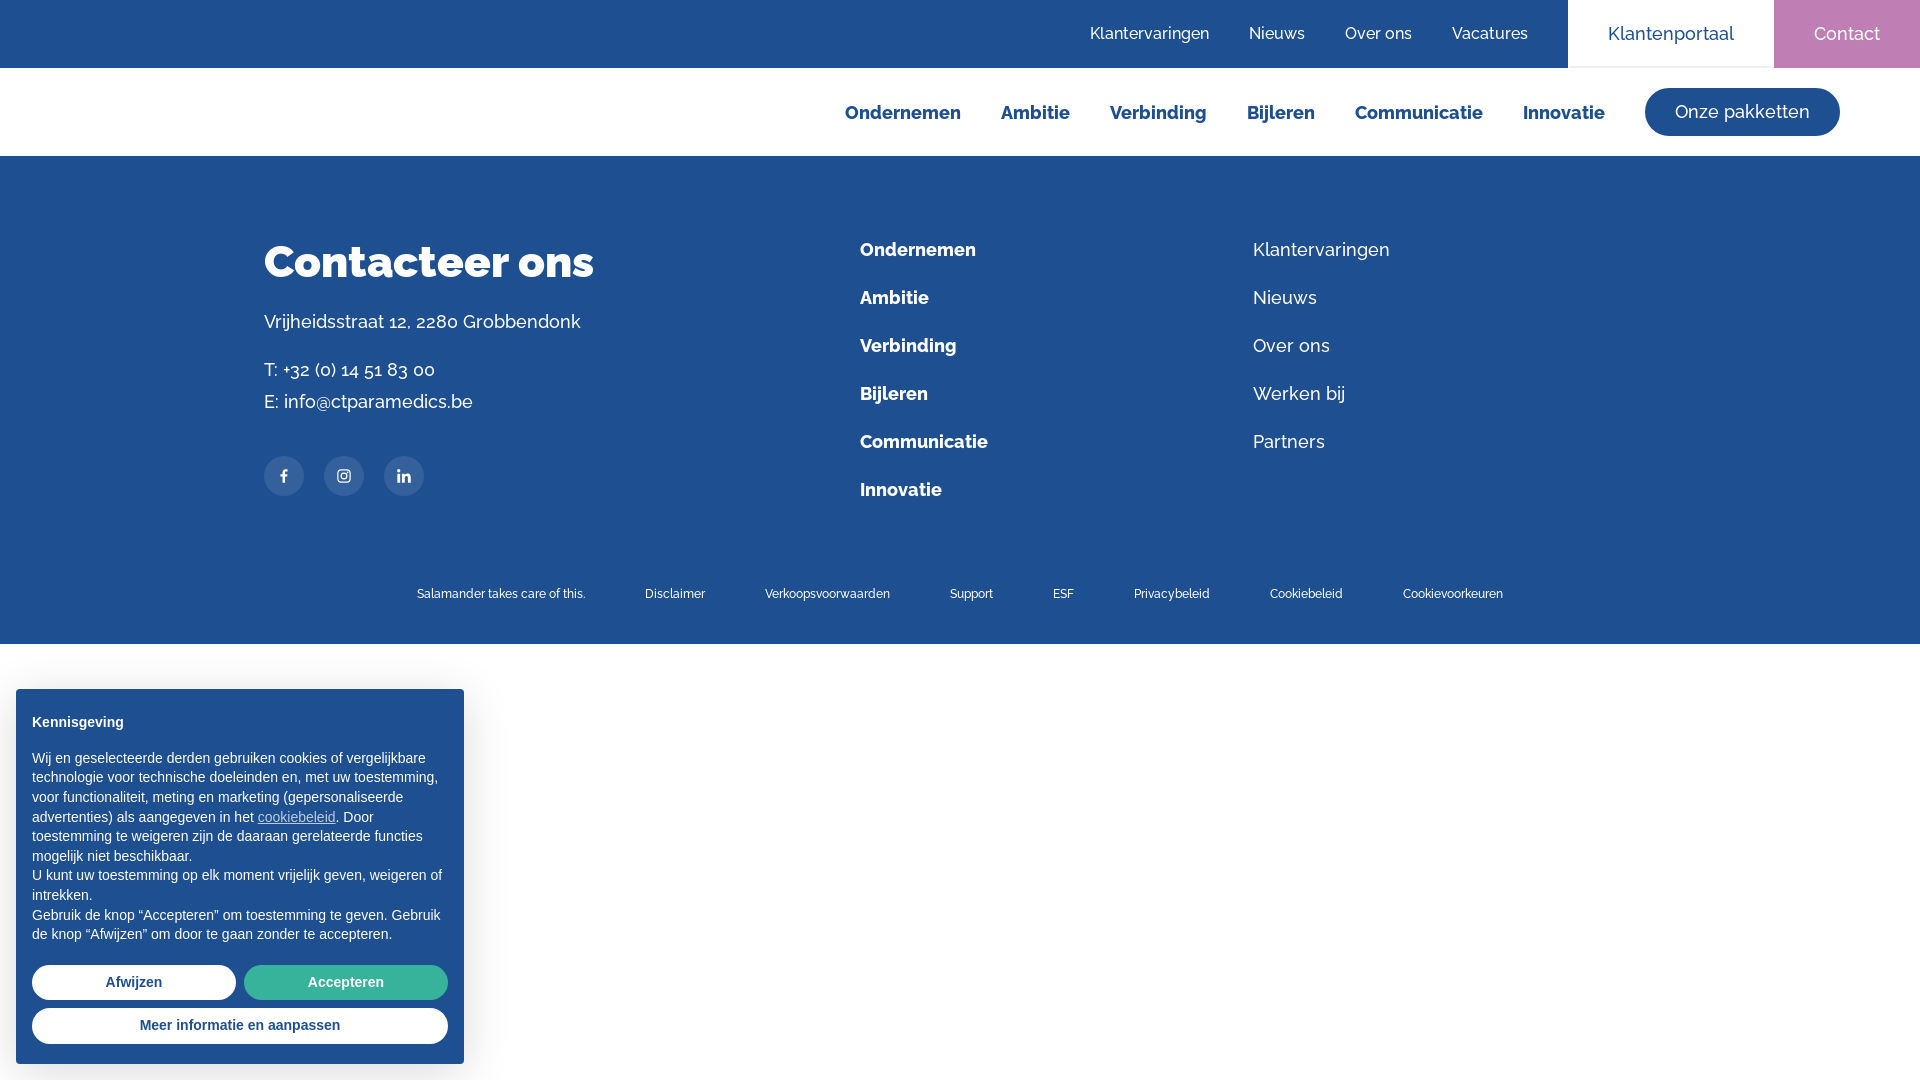 This screenshot has height=1080, width=1920. Describe the element at coordinates (1064, 594) in the screenshot. I see `ESF` at that location.